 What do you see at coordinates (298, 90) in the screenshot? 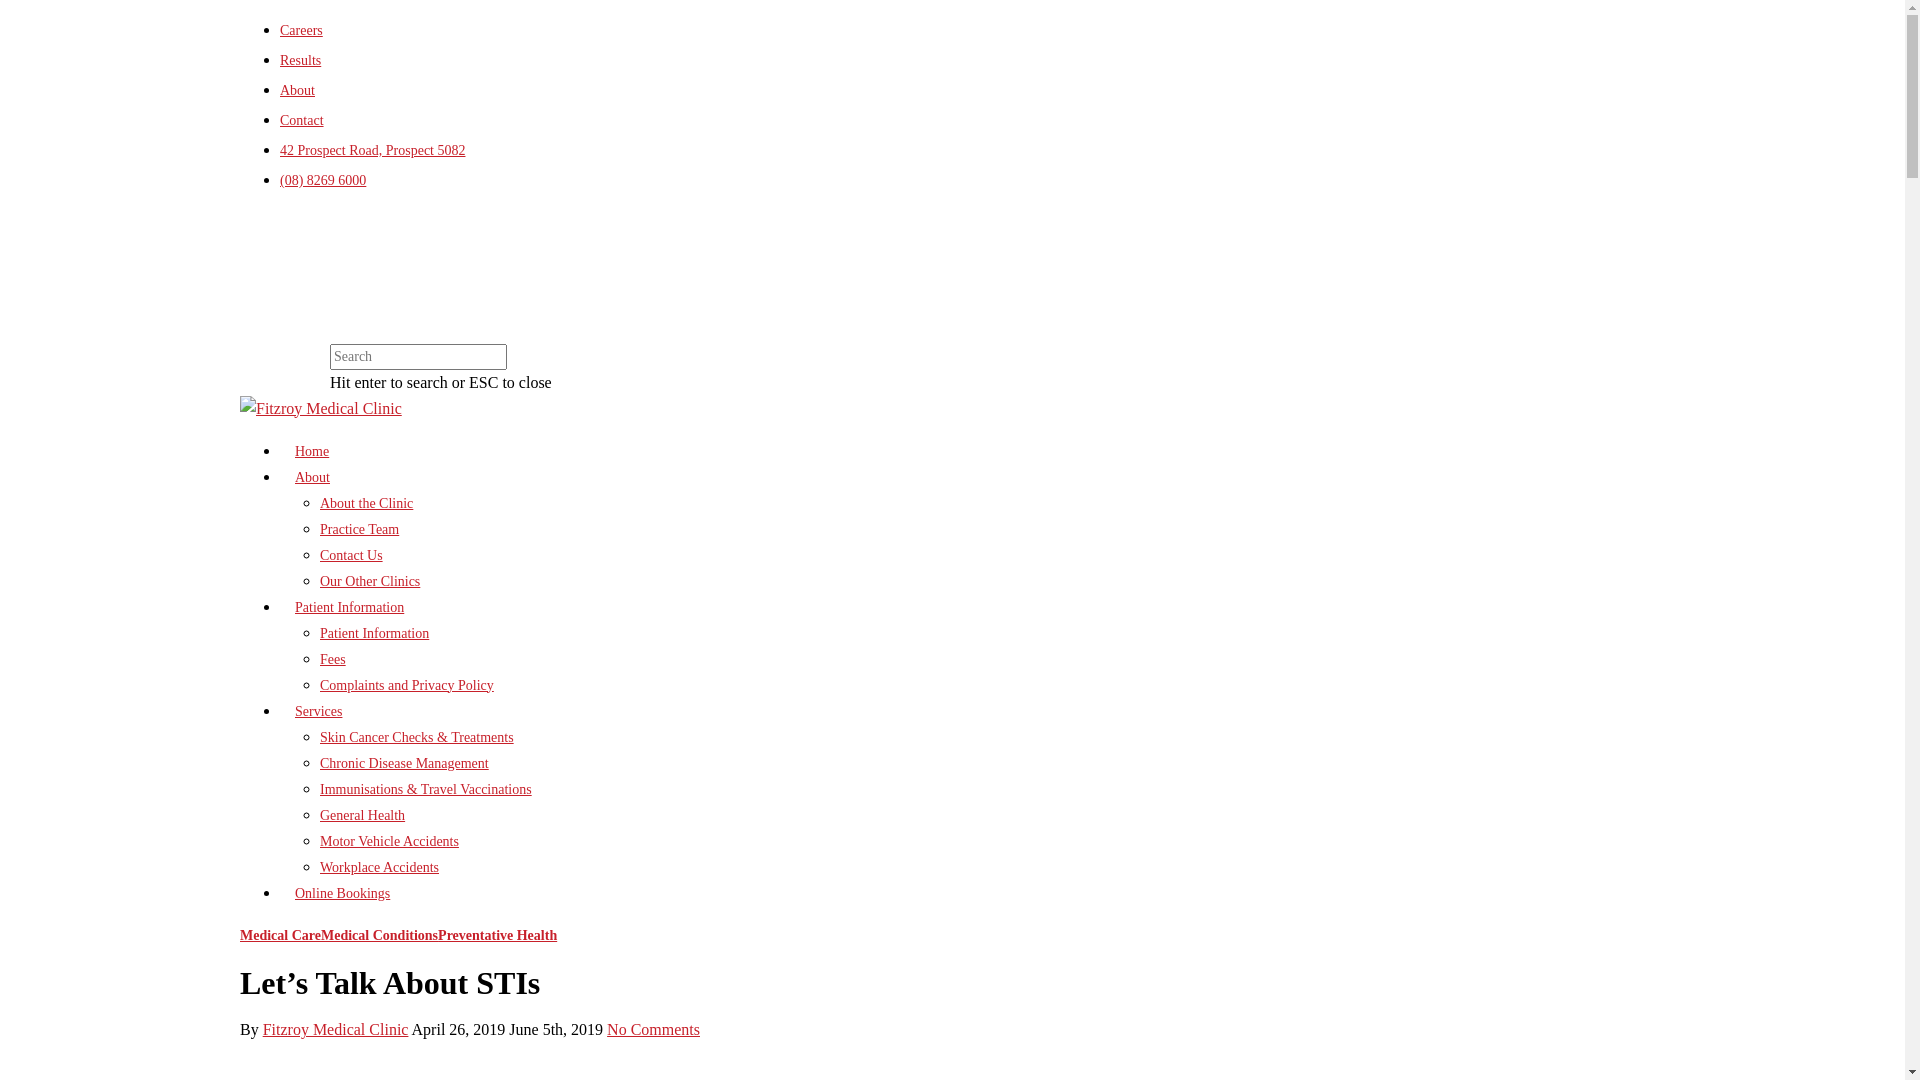
I see `About` at bounding box center [298, 90].